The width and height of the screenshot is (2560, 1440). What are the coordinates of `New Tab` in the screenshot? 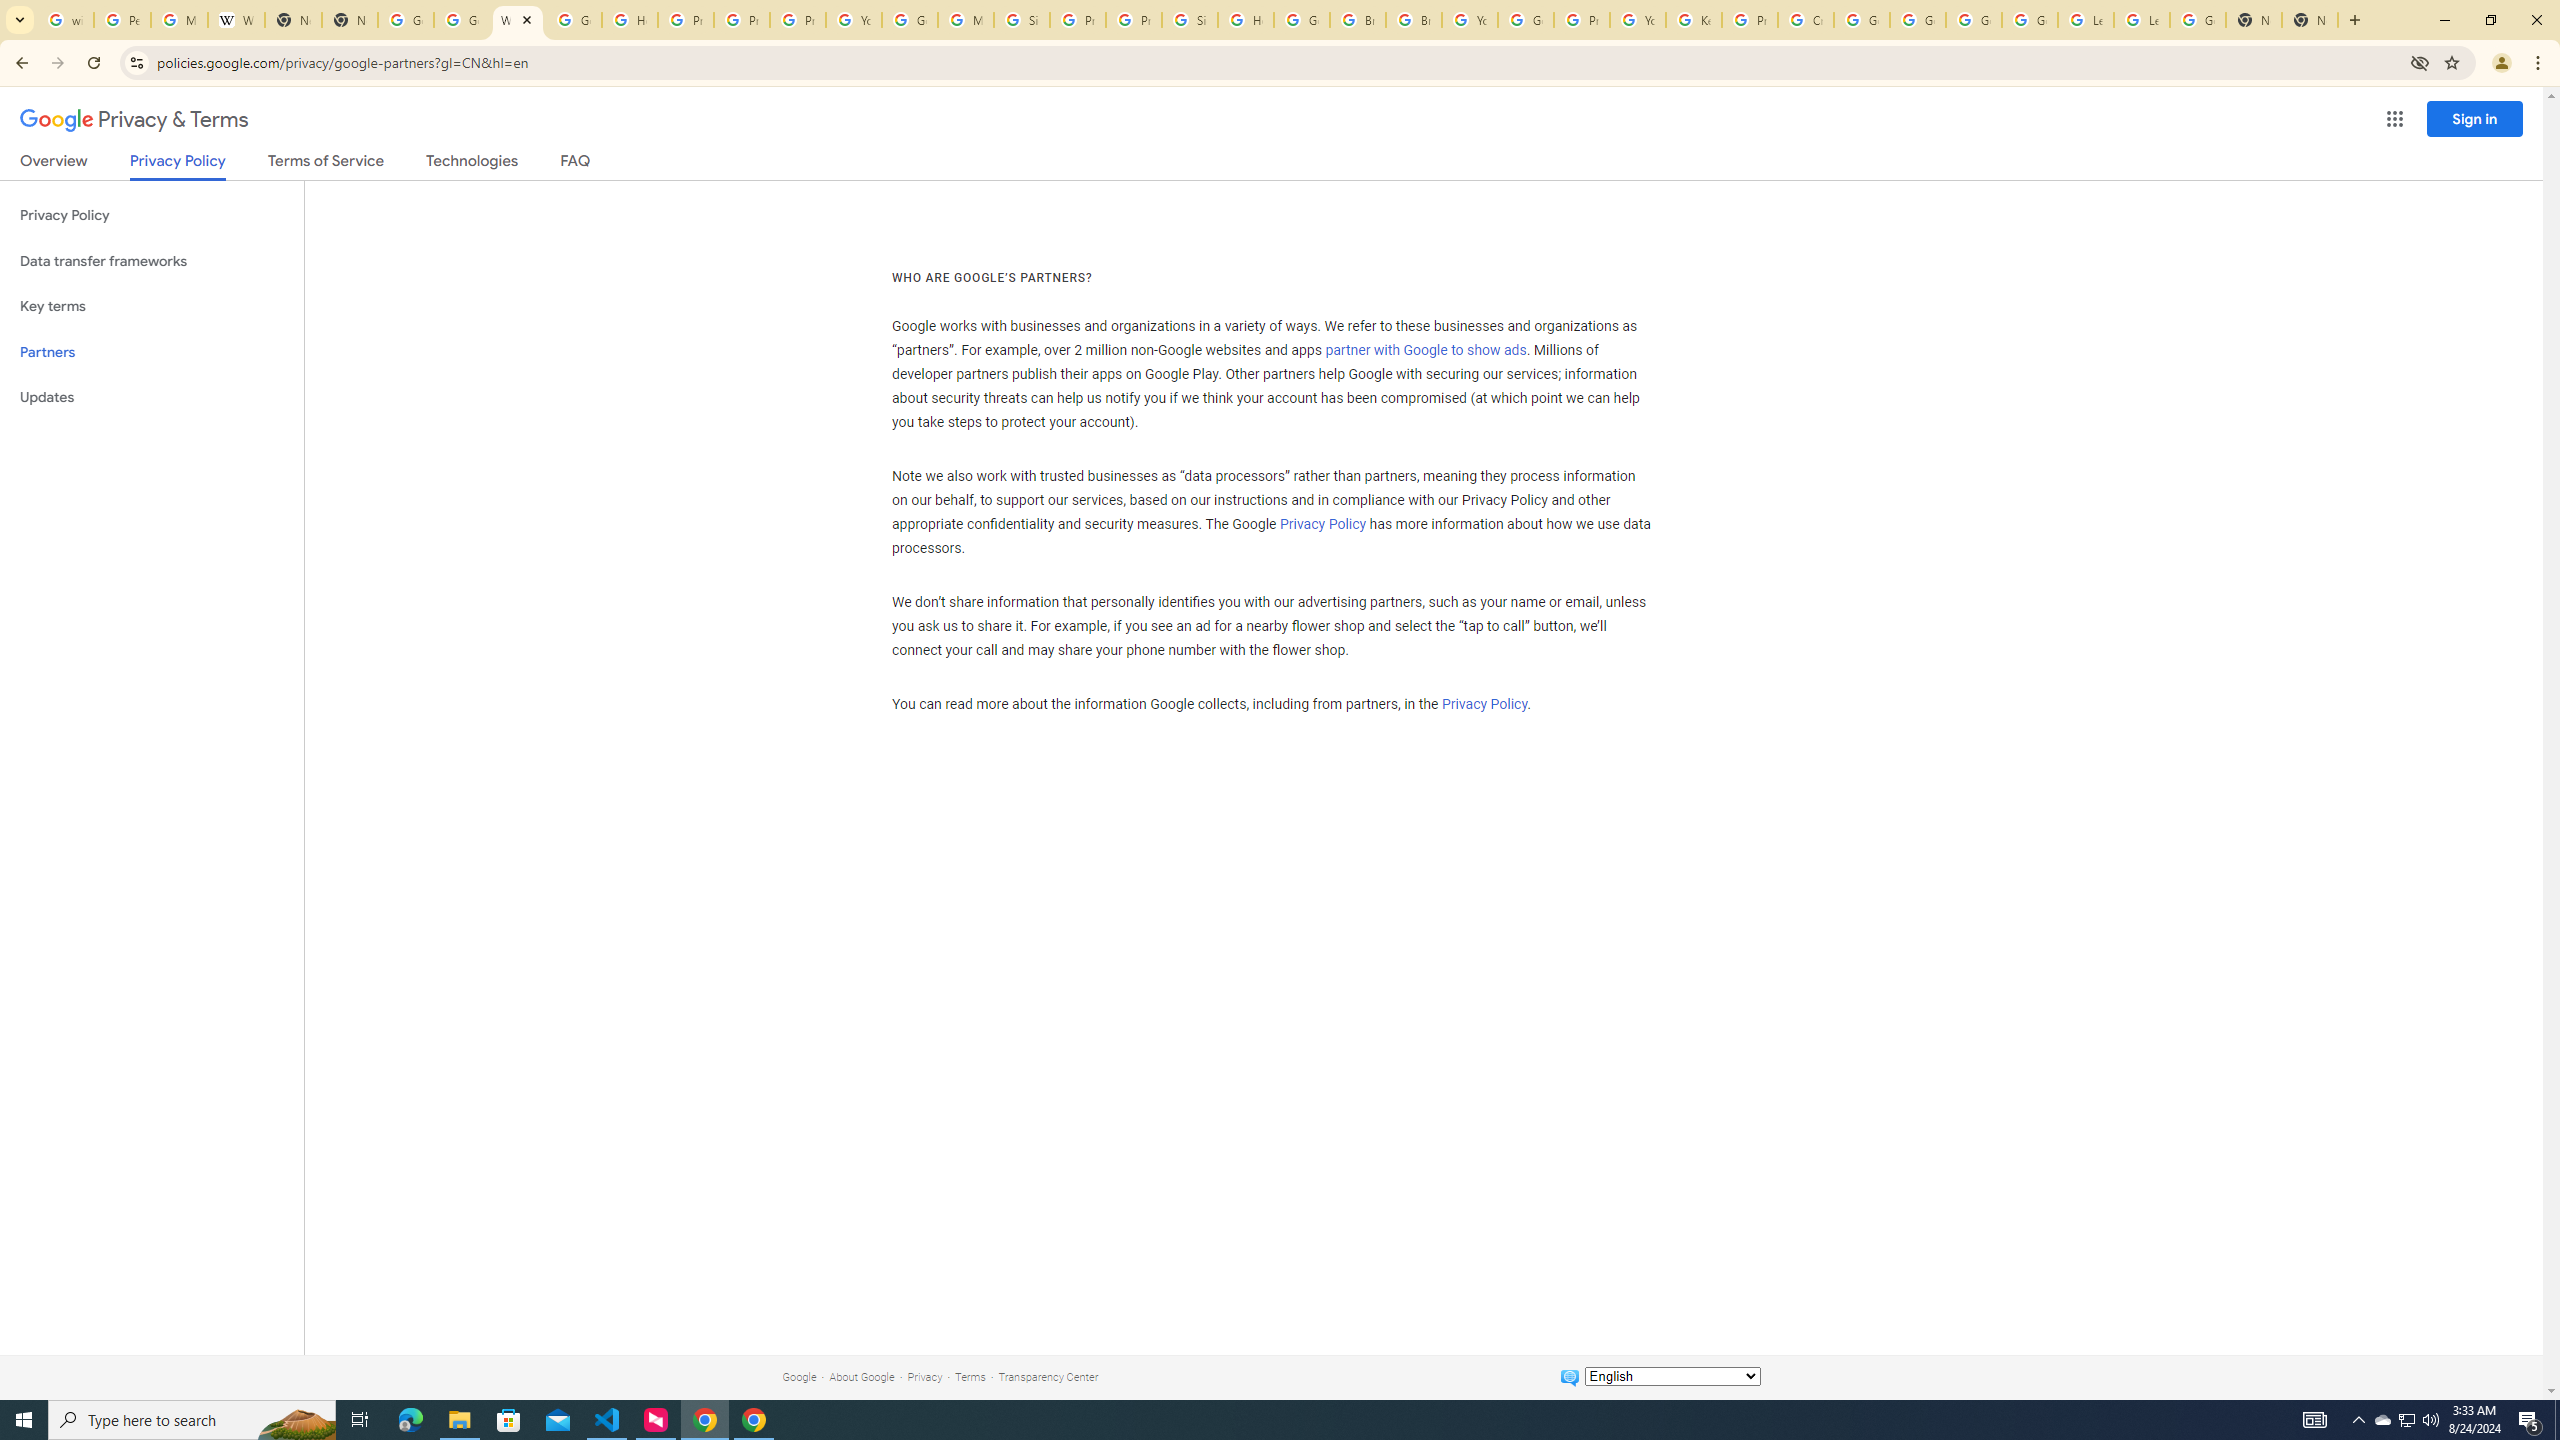 It's located at (2254, 20).